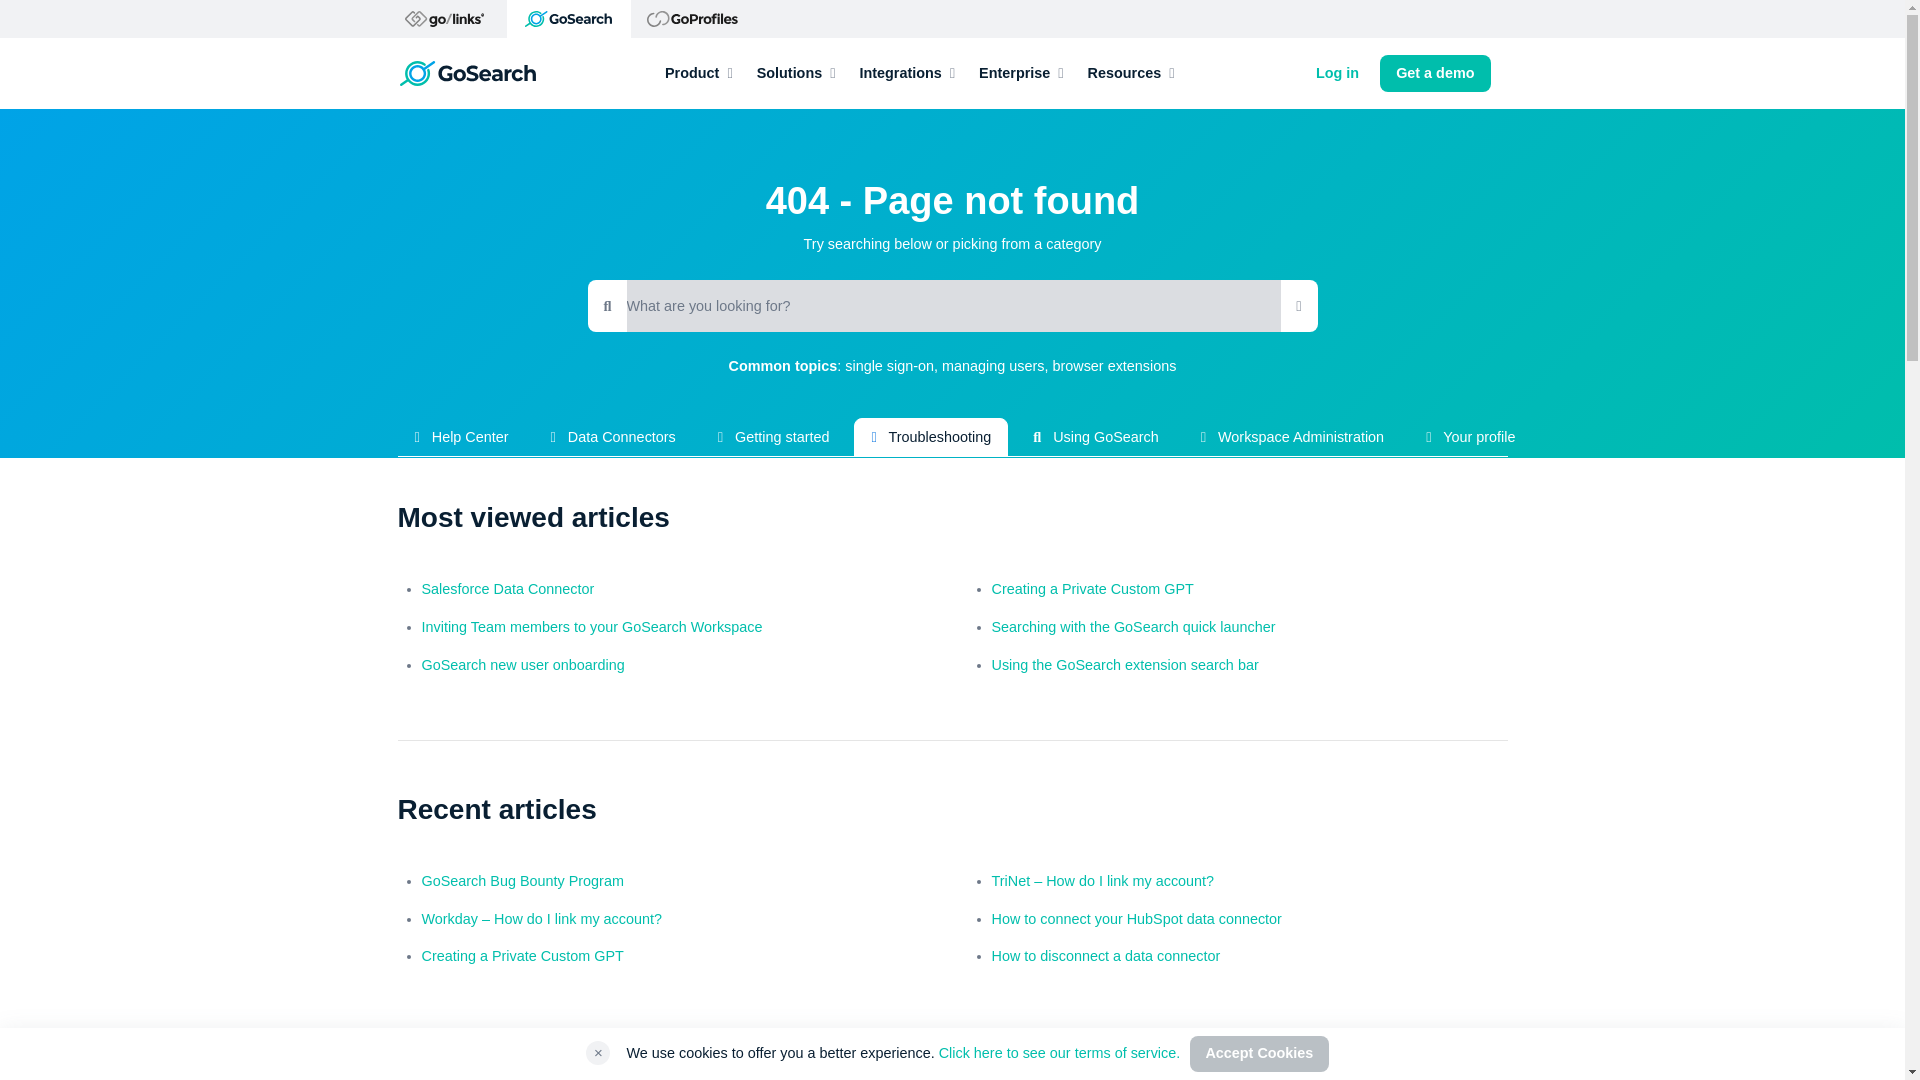  What do you see at coordinates (1132, 74) in the screenshot?
I see `Resources` at bounding box center [1132, 74].